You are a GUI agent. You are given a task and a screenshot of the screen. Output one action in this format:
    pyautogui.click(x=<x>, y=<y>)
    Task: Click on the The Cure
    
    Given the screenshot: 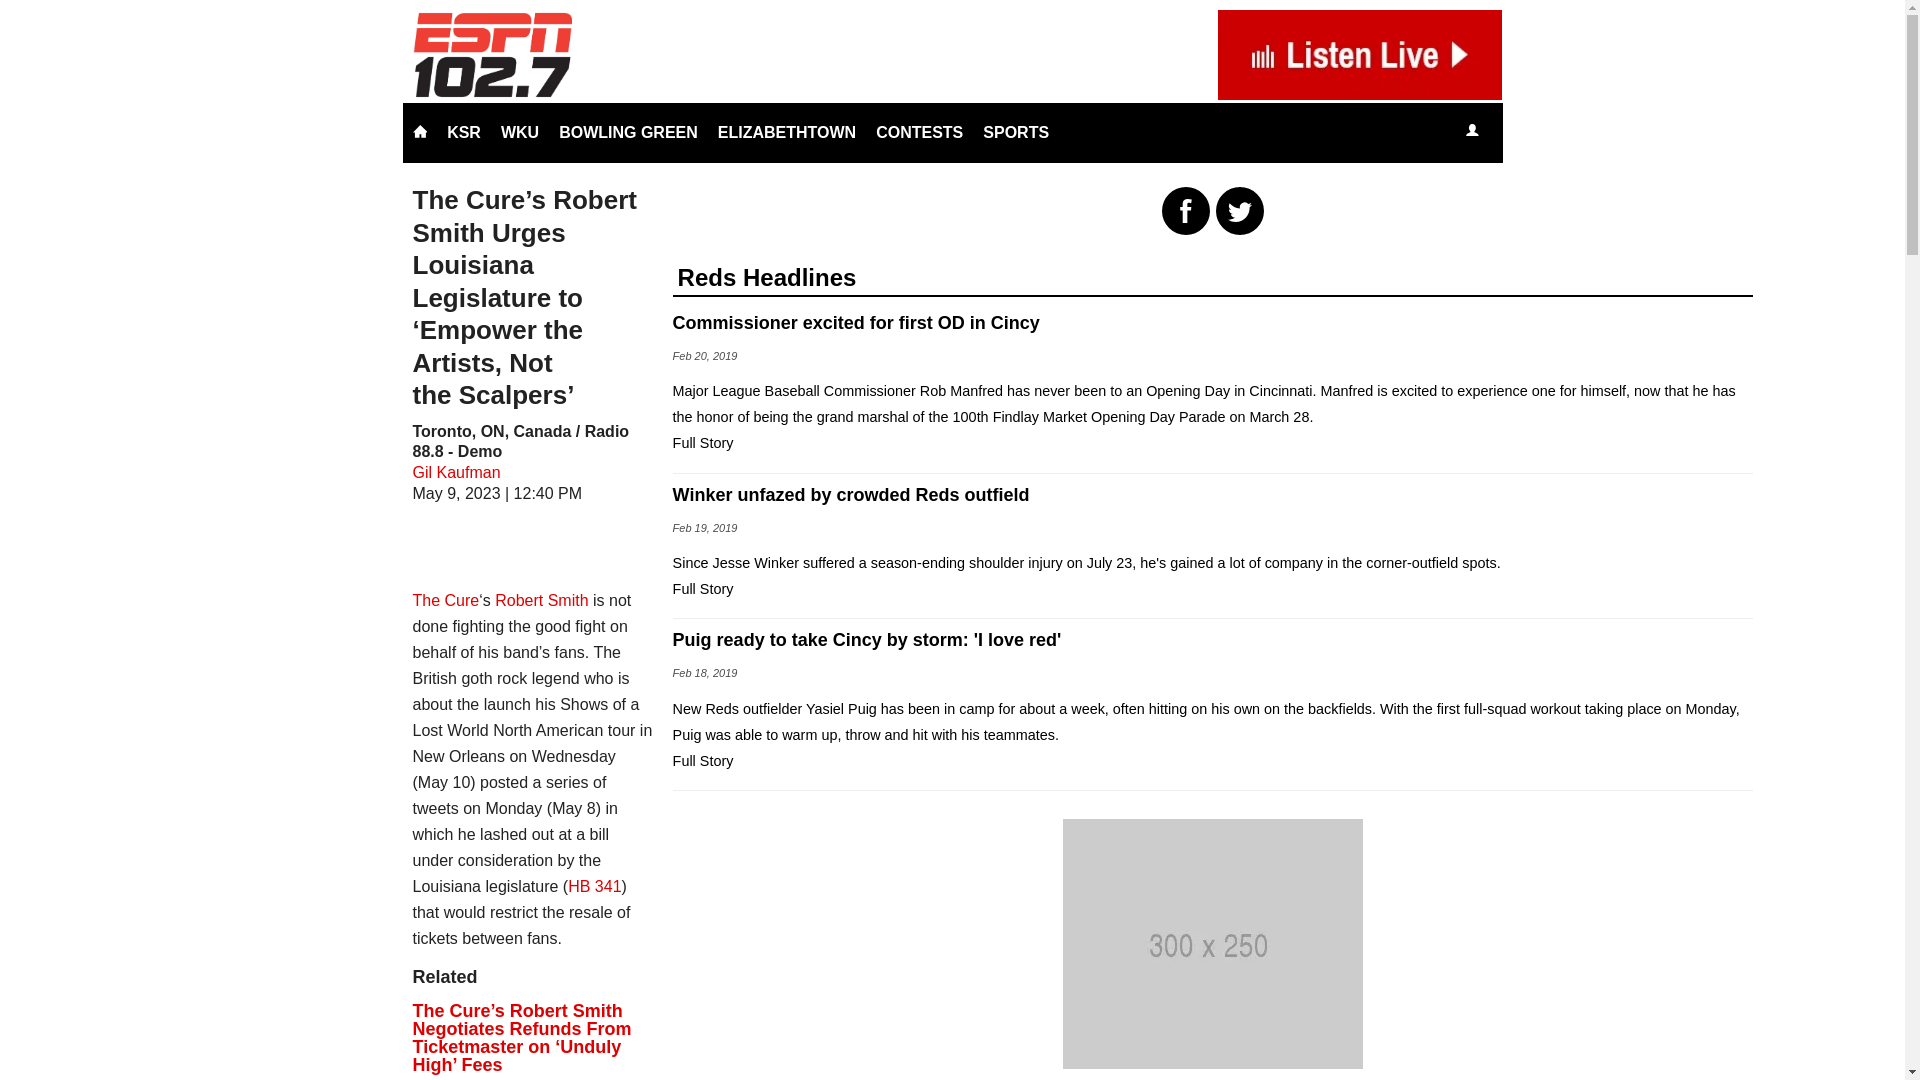 What is the action you would take?
    pyautogui.click(x=445, y=600)
    